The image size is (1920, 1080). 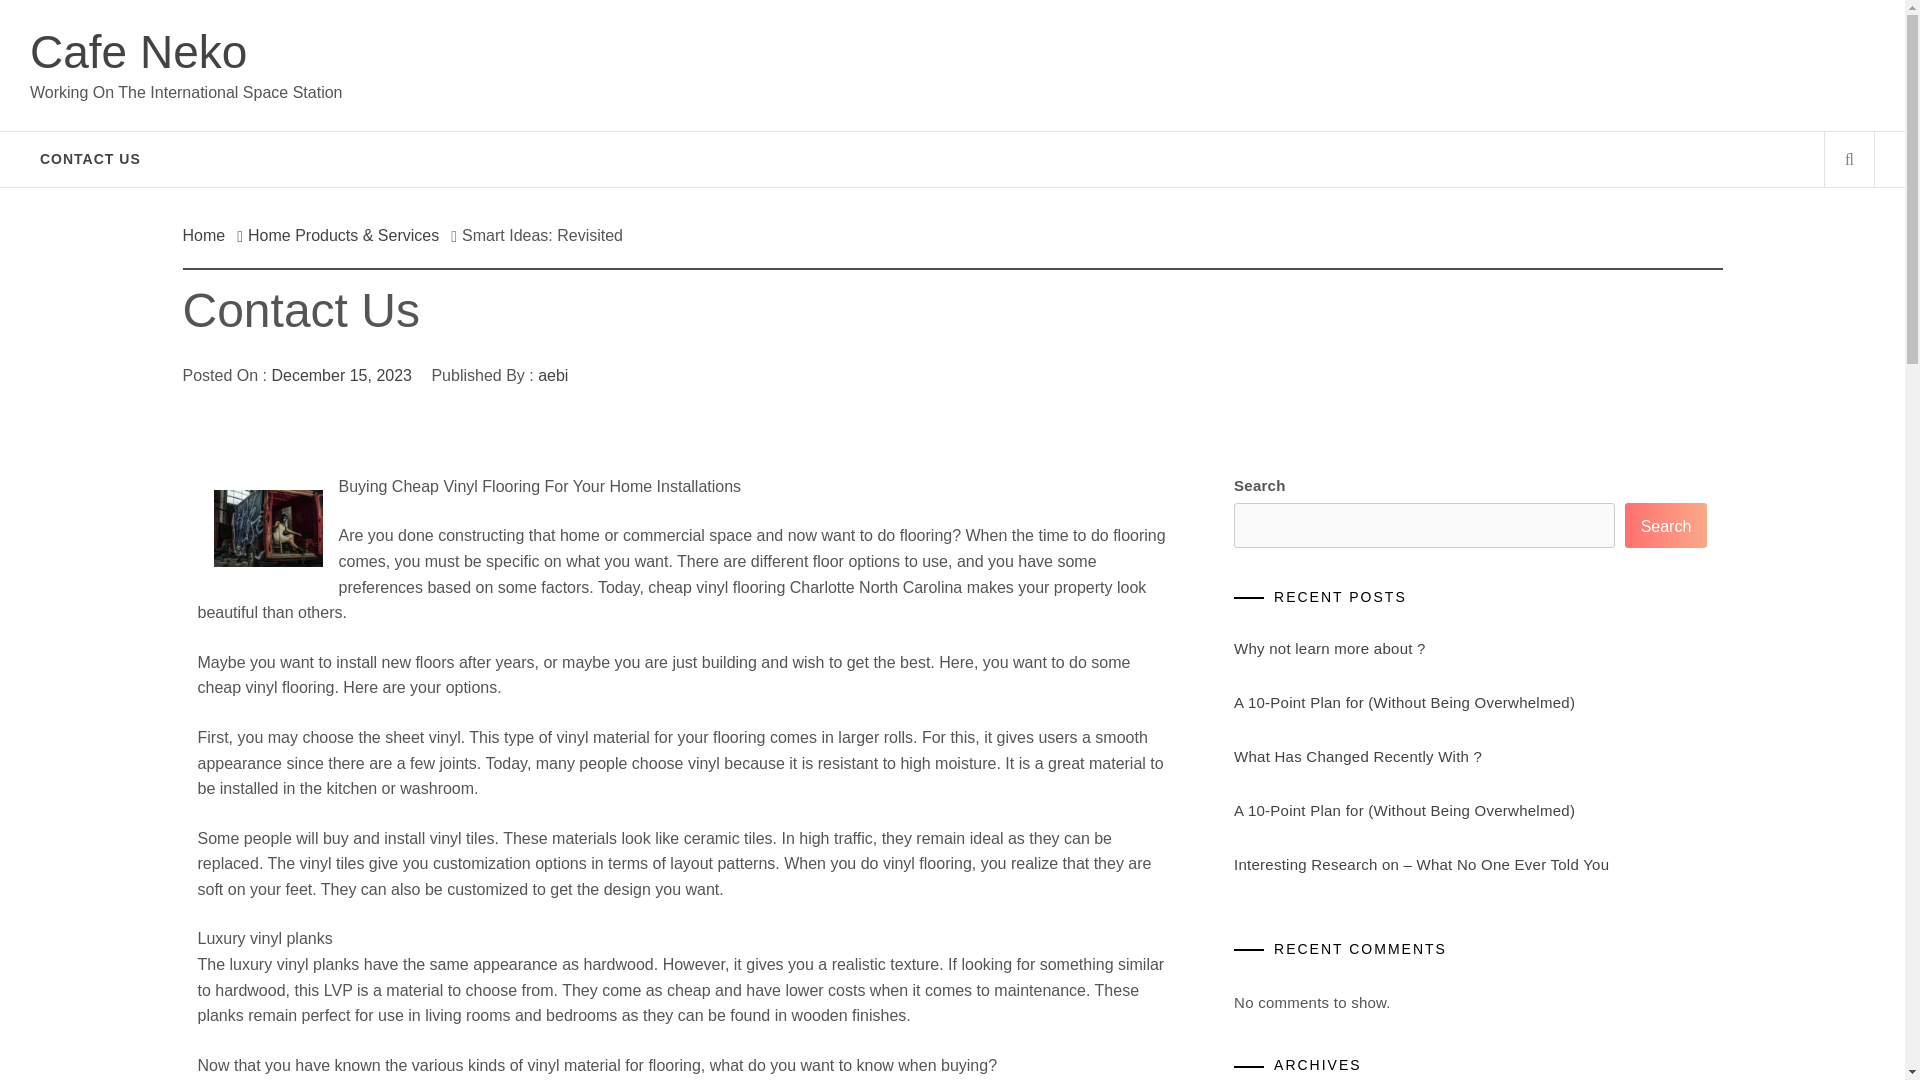 What do you see at coordinates (209, 235) in the screenshot?
I see `Home` at bounding box center [209, 235].